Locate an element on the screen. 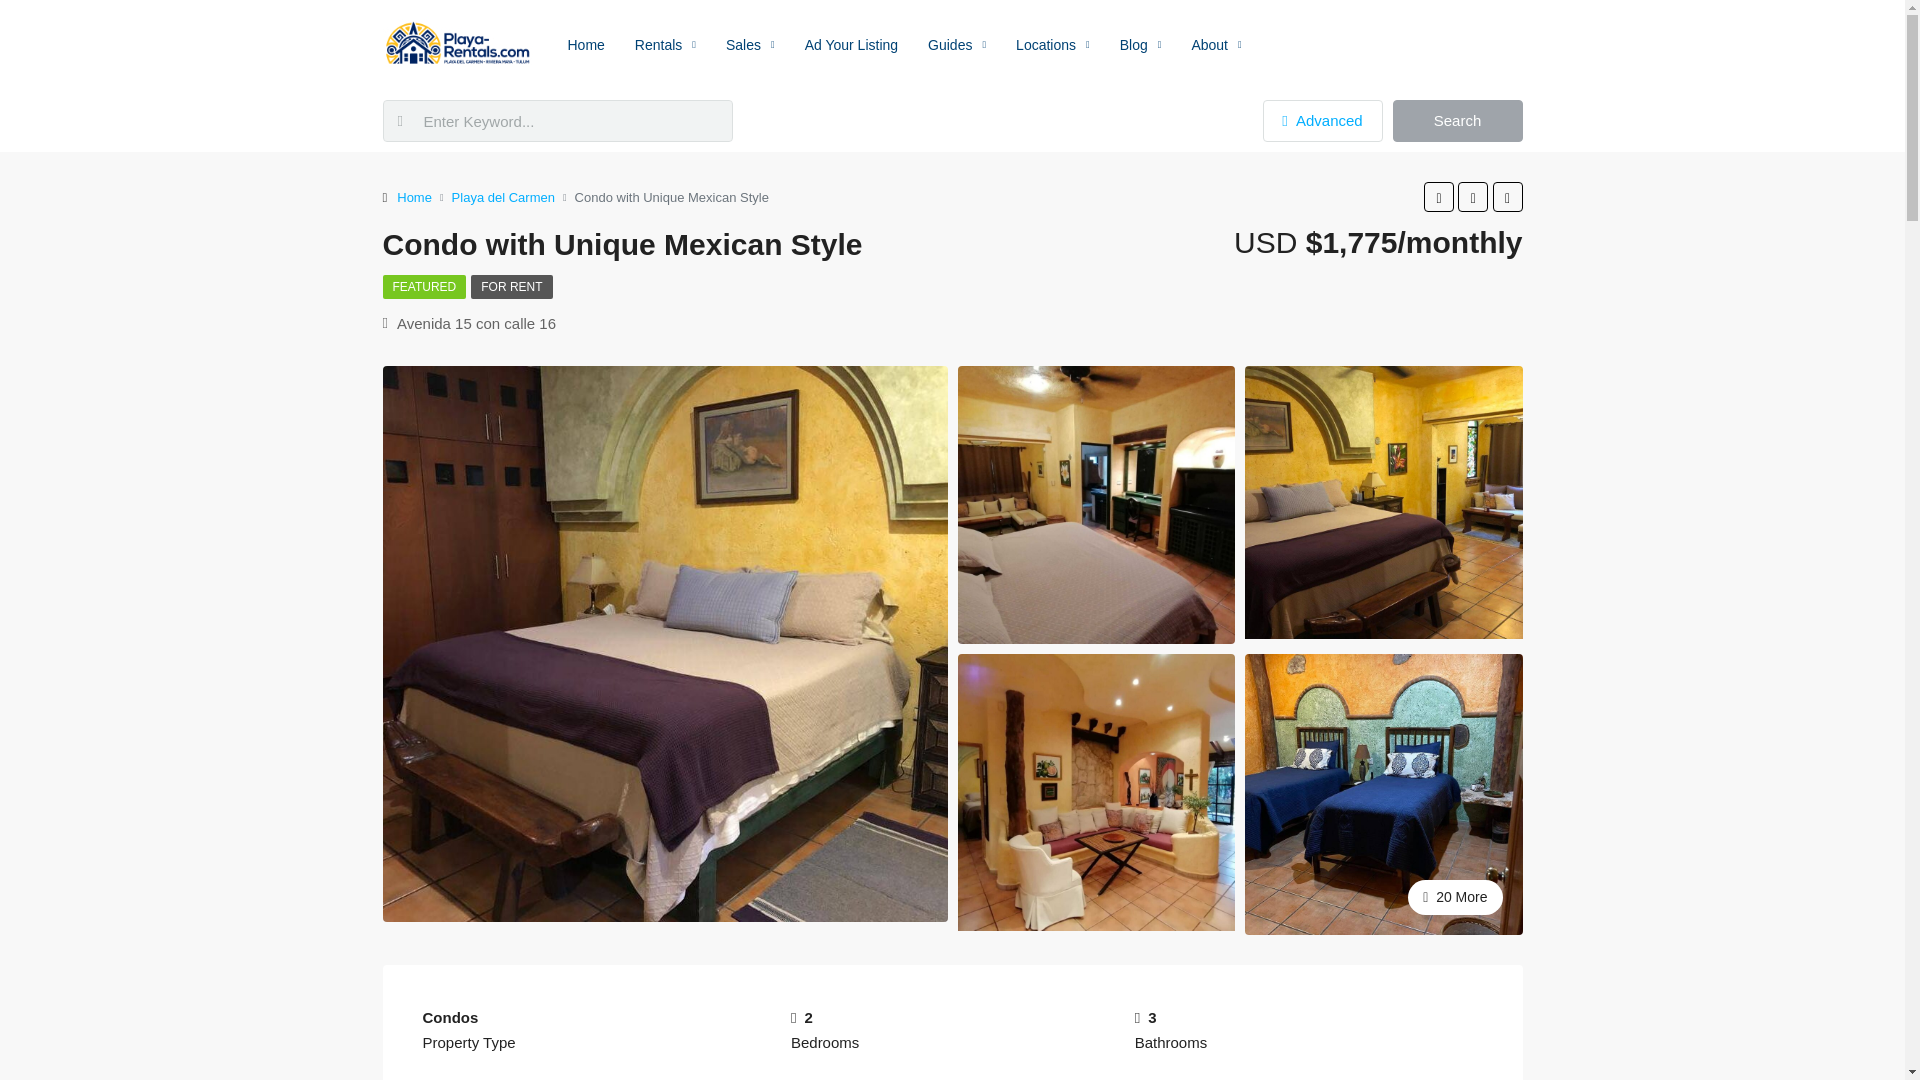 This screenshot has width=1920, height=1080. Guides is located at coordinates (956, 44).